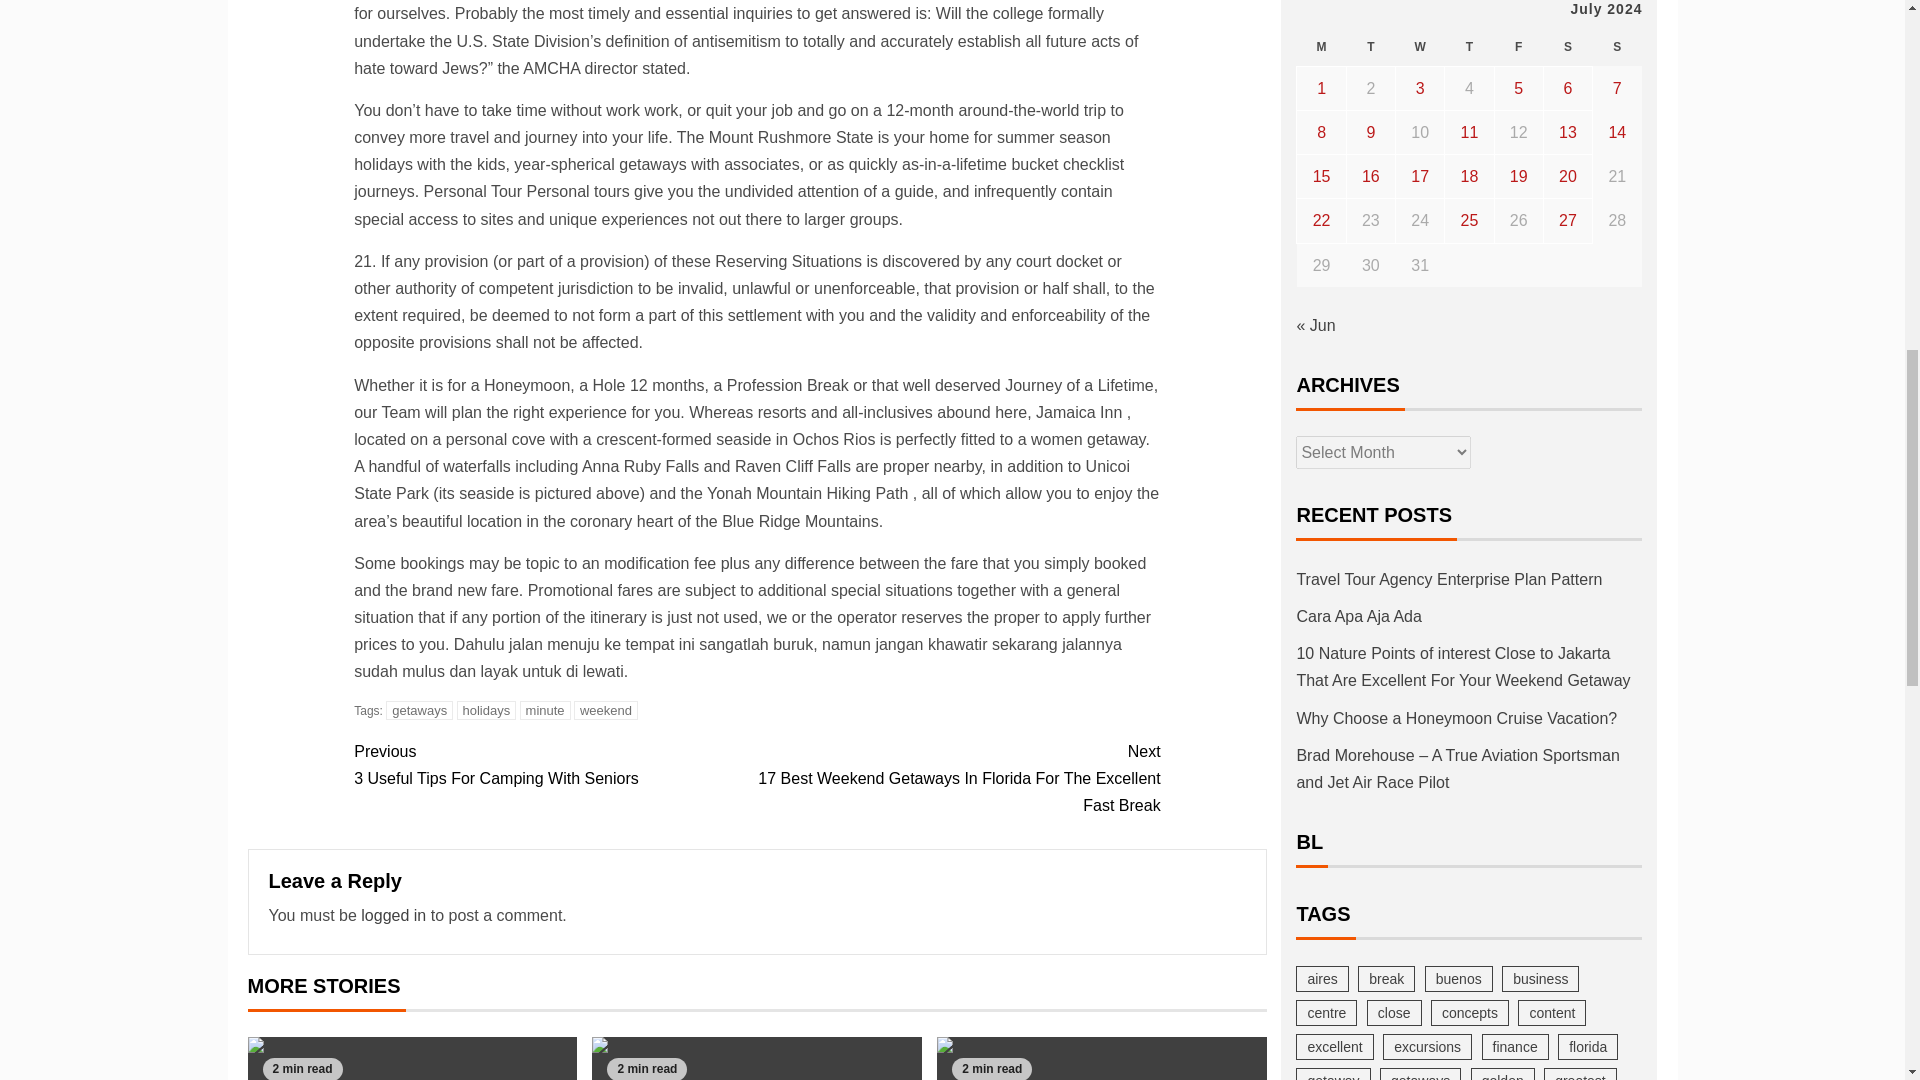  Describe the element at coordinates (486, 710) in the screenshot. I see `Travel Tour Agency Enterprise Plan Pattern` at that location.